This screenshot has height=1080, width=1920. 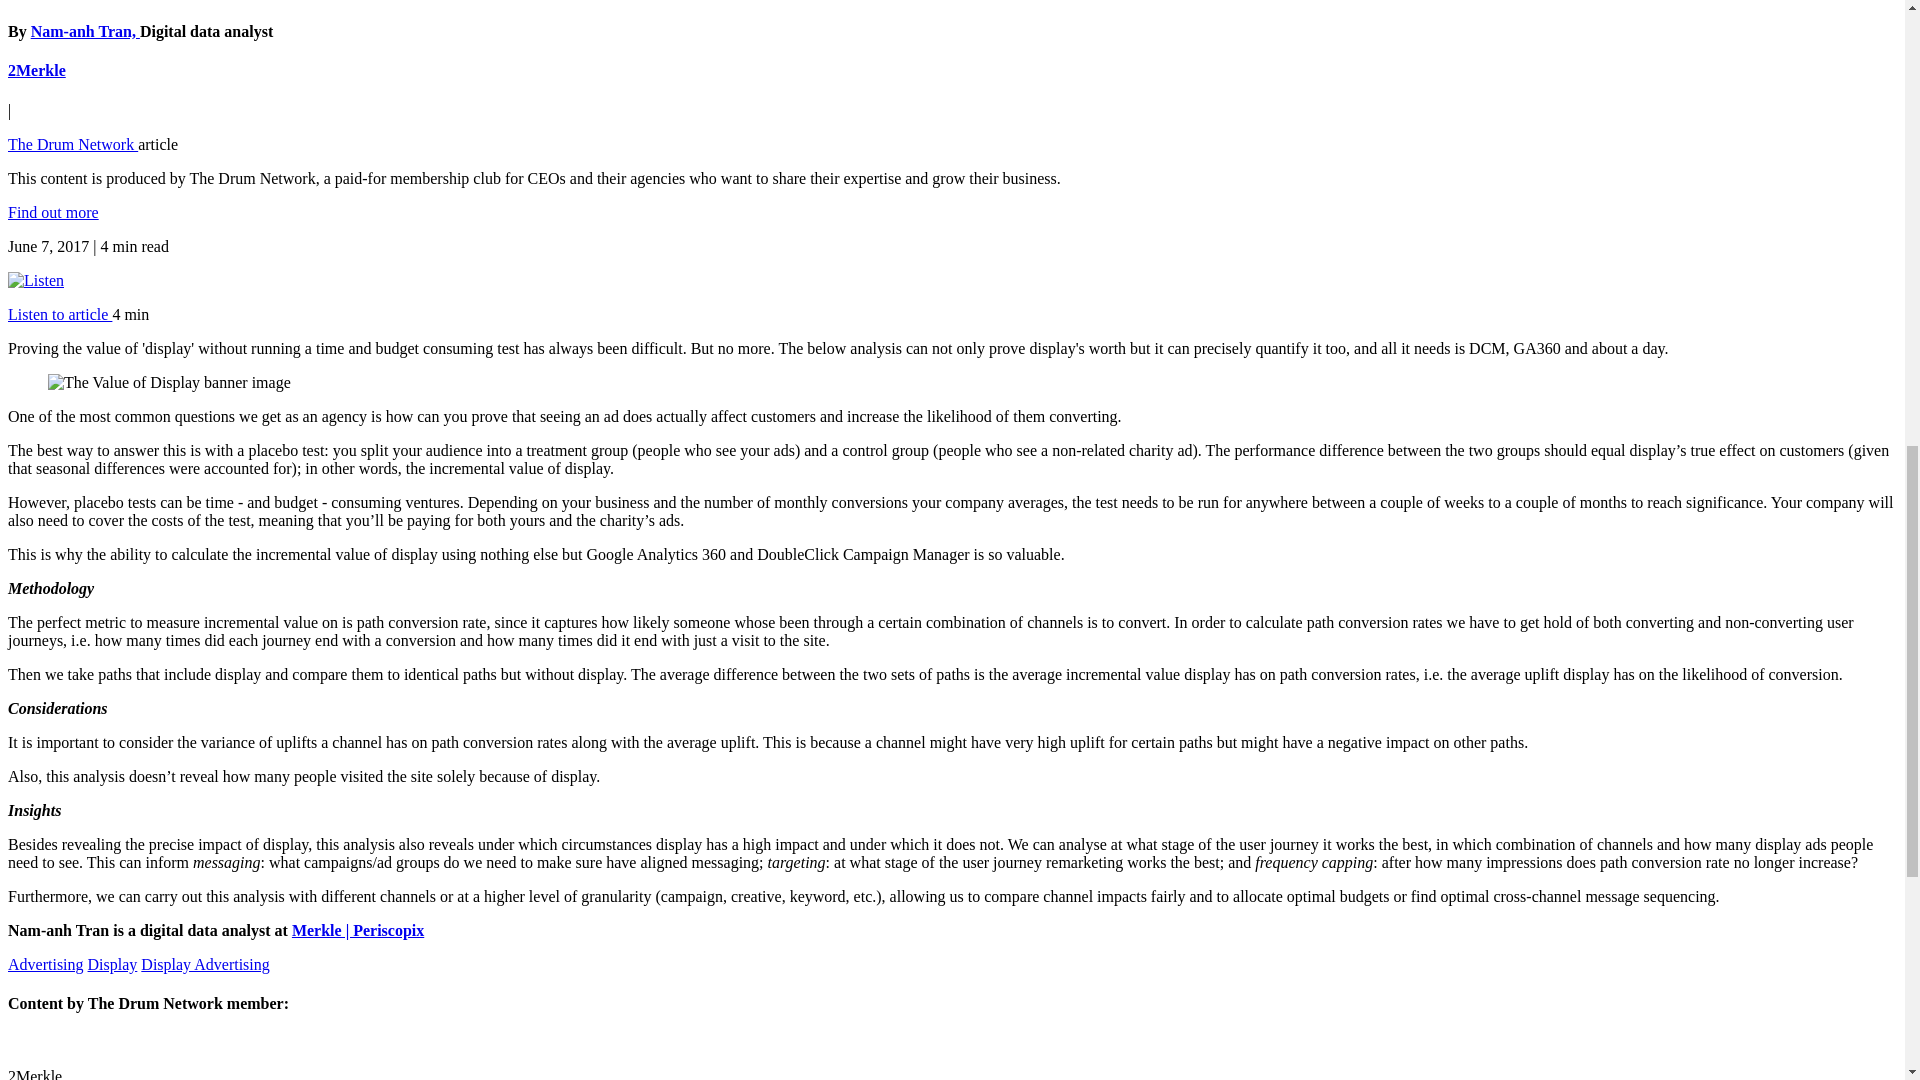 I want to click on Nam-anh Tran,, so click(x=85, y=30).